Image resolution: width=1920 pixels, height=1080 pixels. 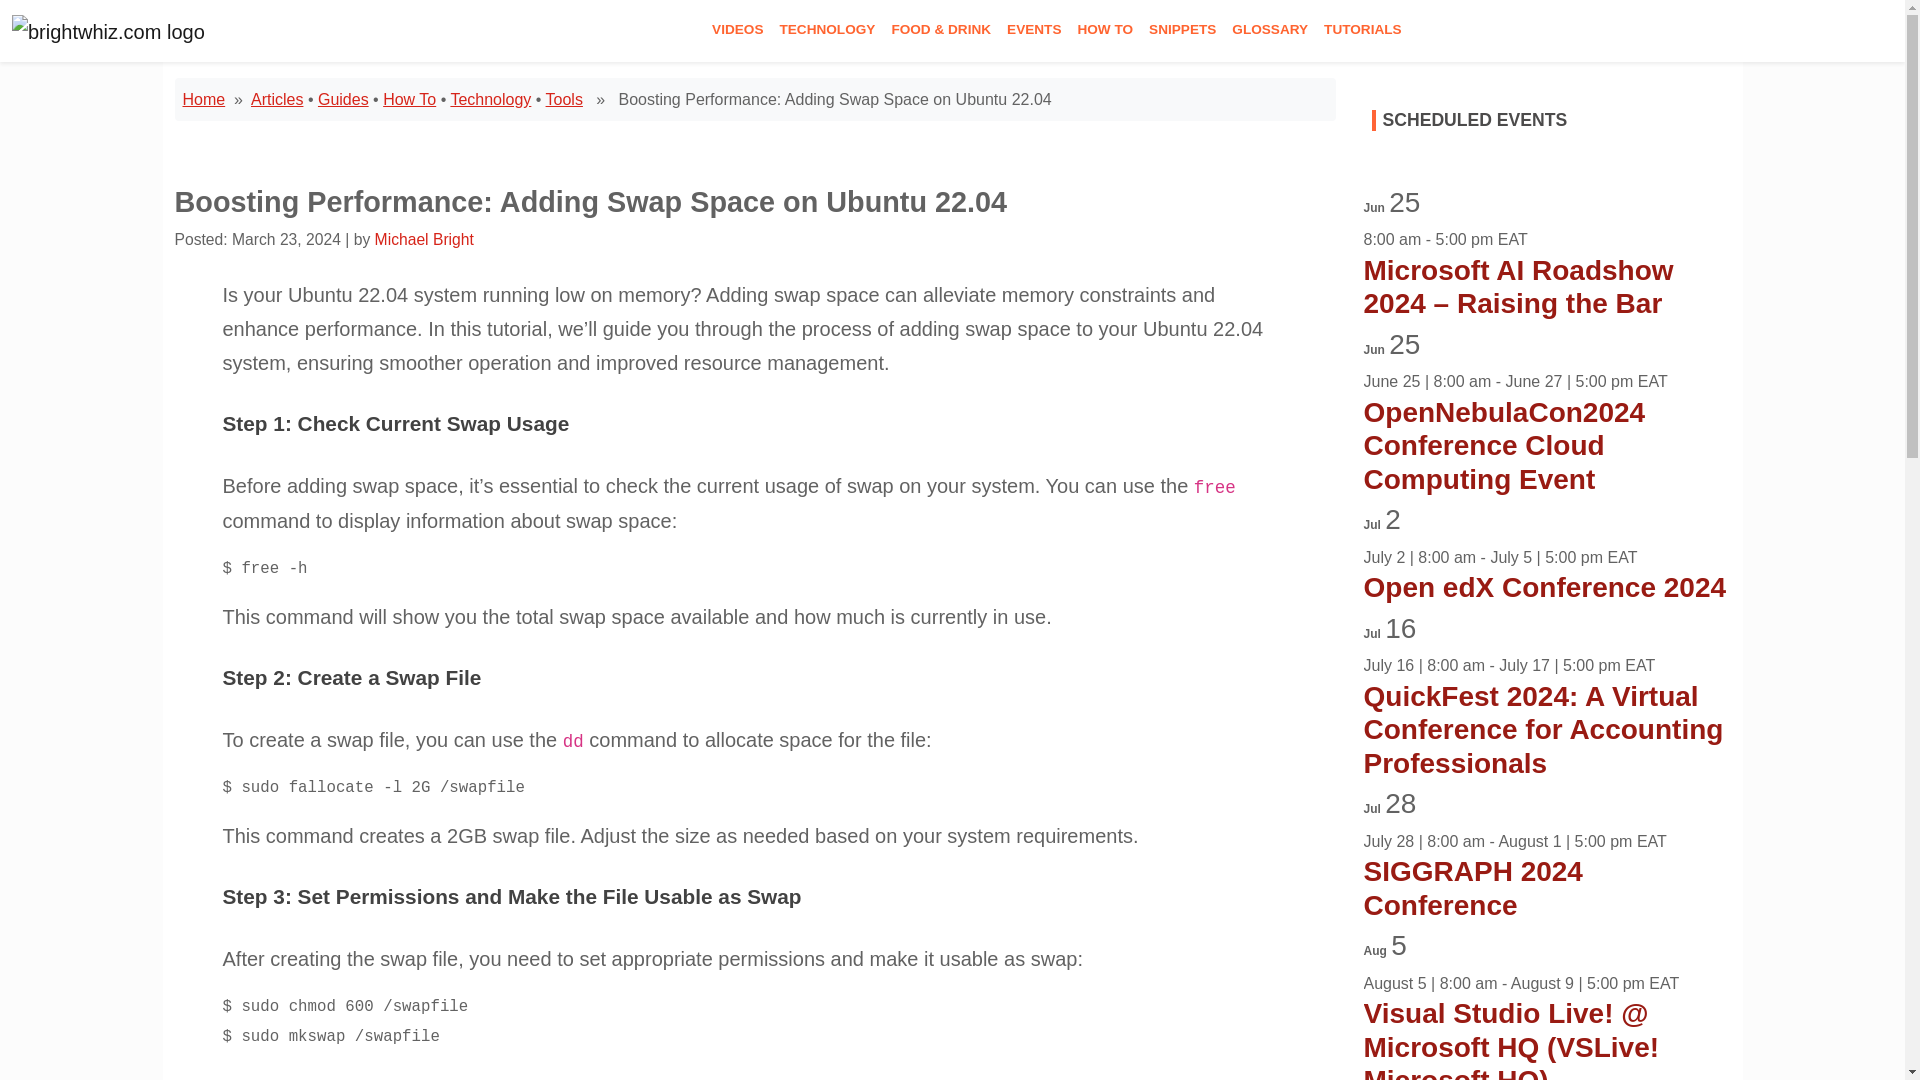 What do you see at coordinates (1270, 30) in the screenshot?
I see `Glossary` at bounding box center [1270, 30].